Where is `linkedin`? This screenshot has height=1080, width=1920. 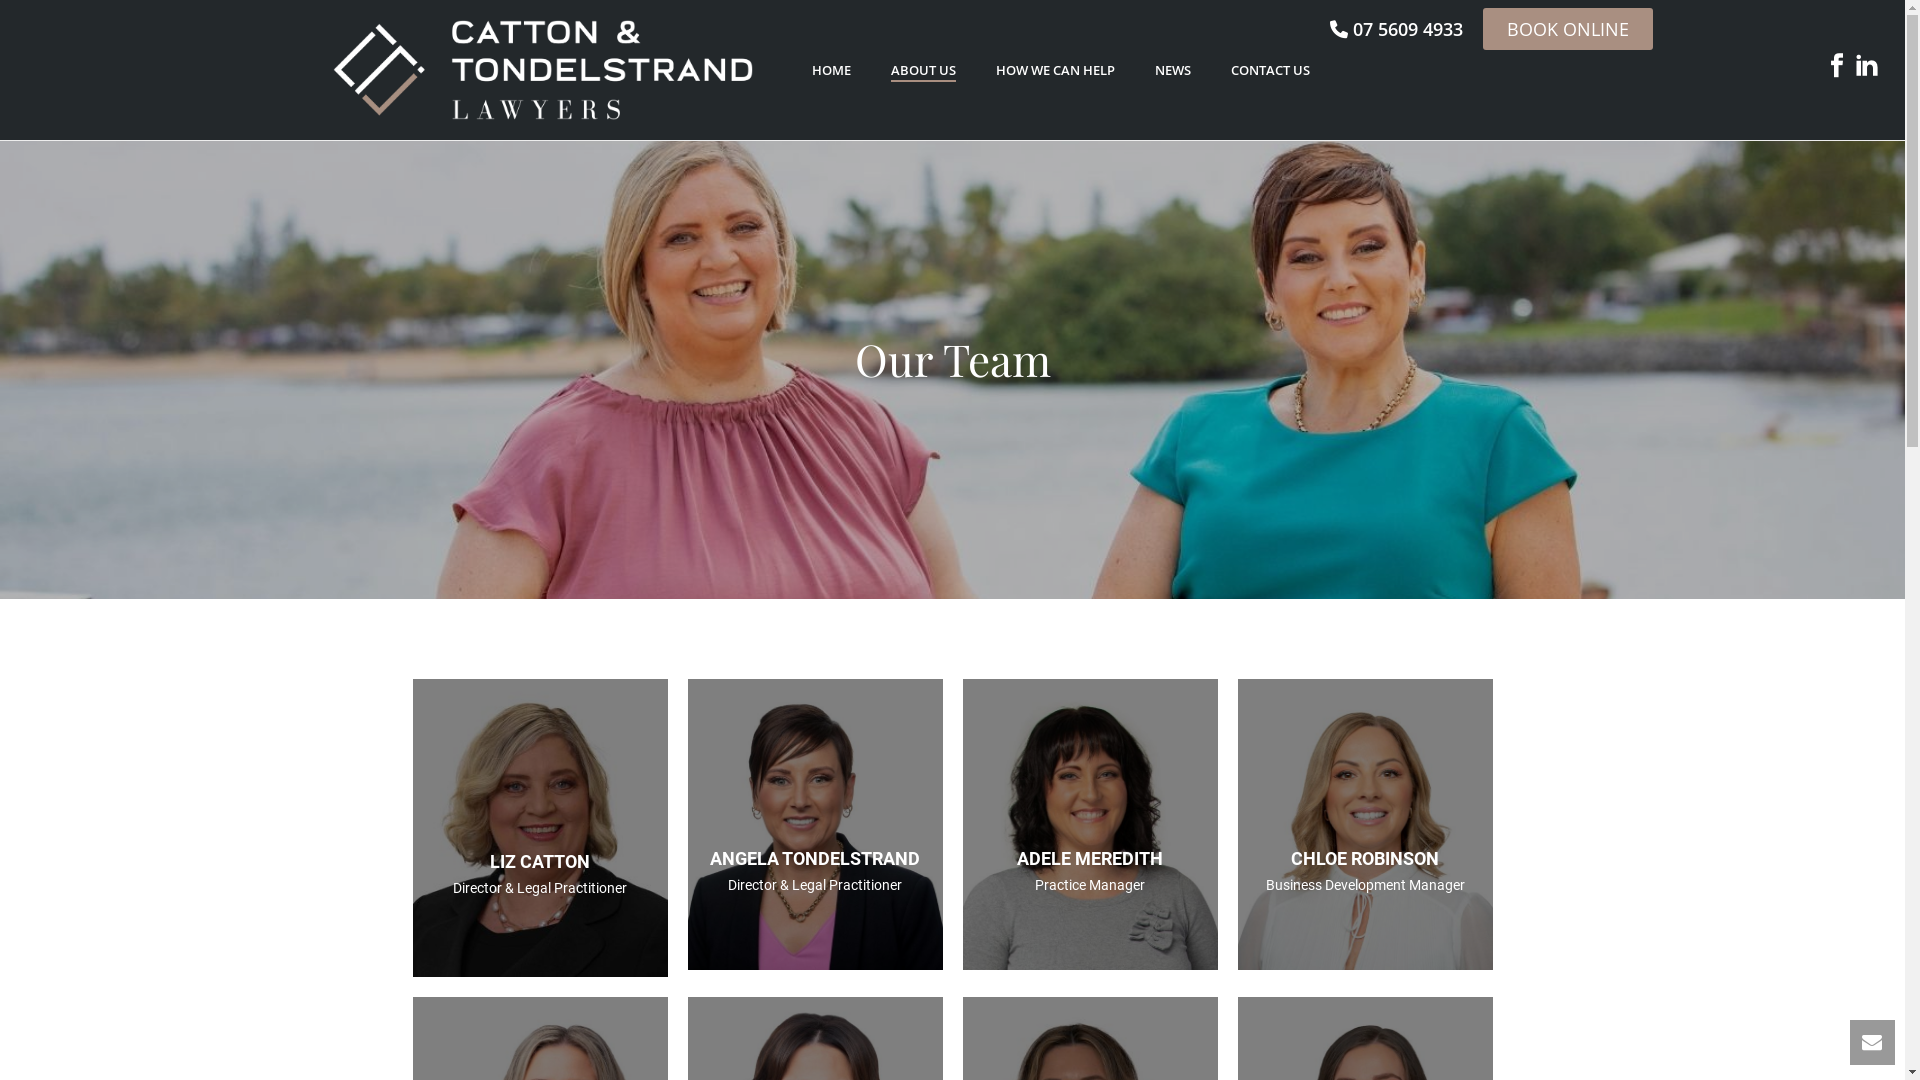 linkedin is located at coordinates (1867, 68).